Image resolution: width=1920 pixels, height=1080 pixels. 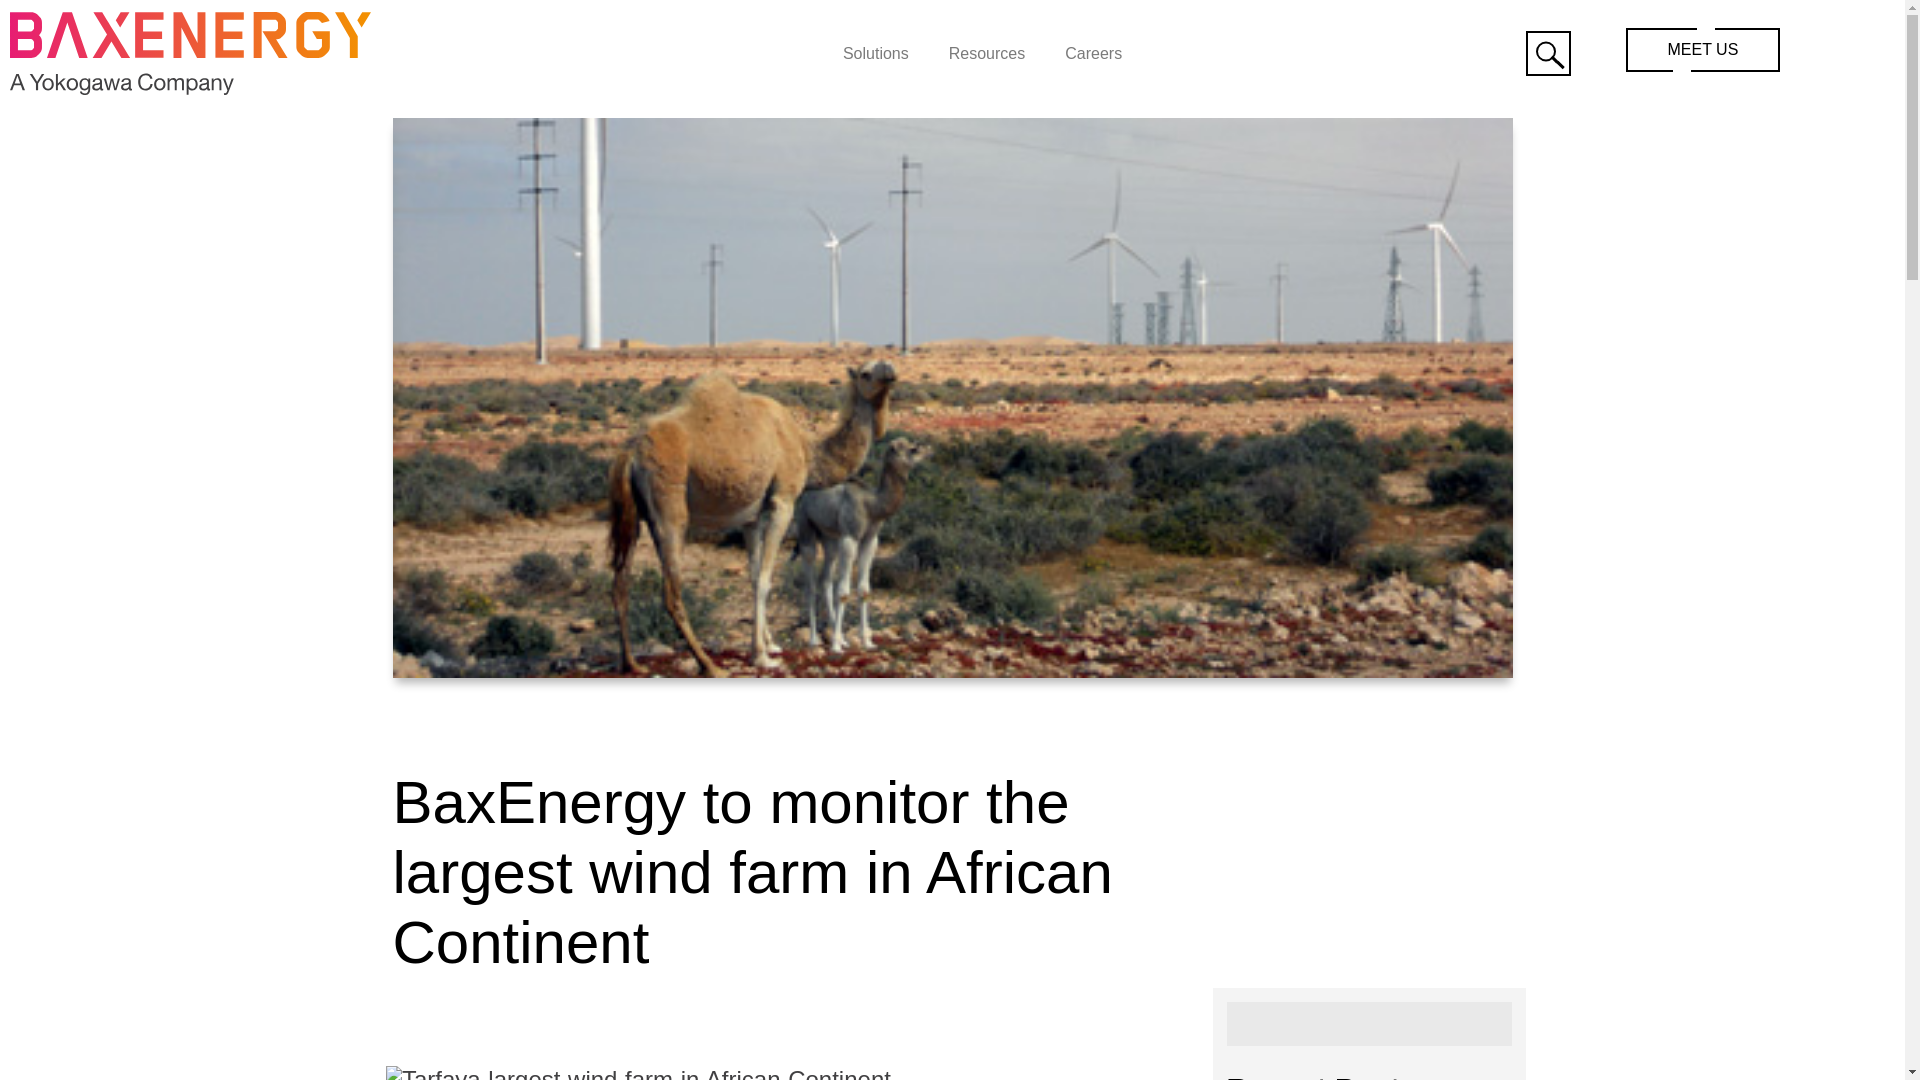 I want to click on Search, so click(x=1369, y=1024).